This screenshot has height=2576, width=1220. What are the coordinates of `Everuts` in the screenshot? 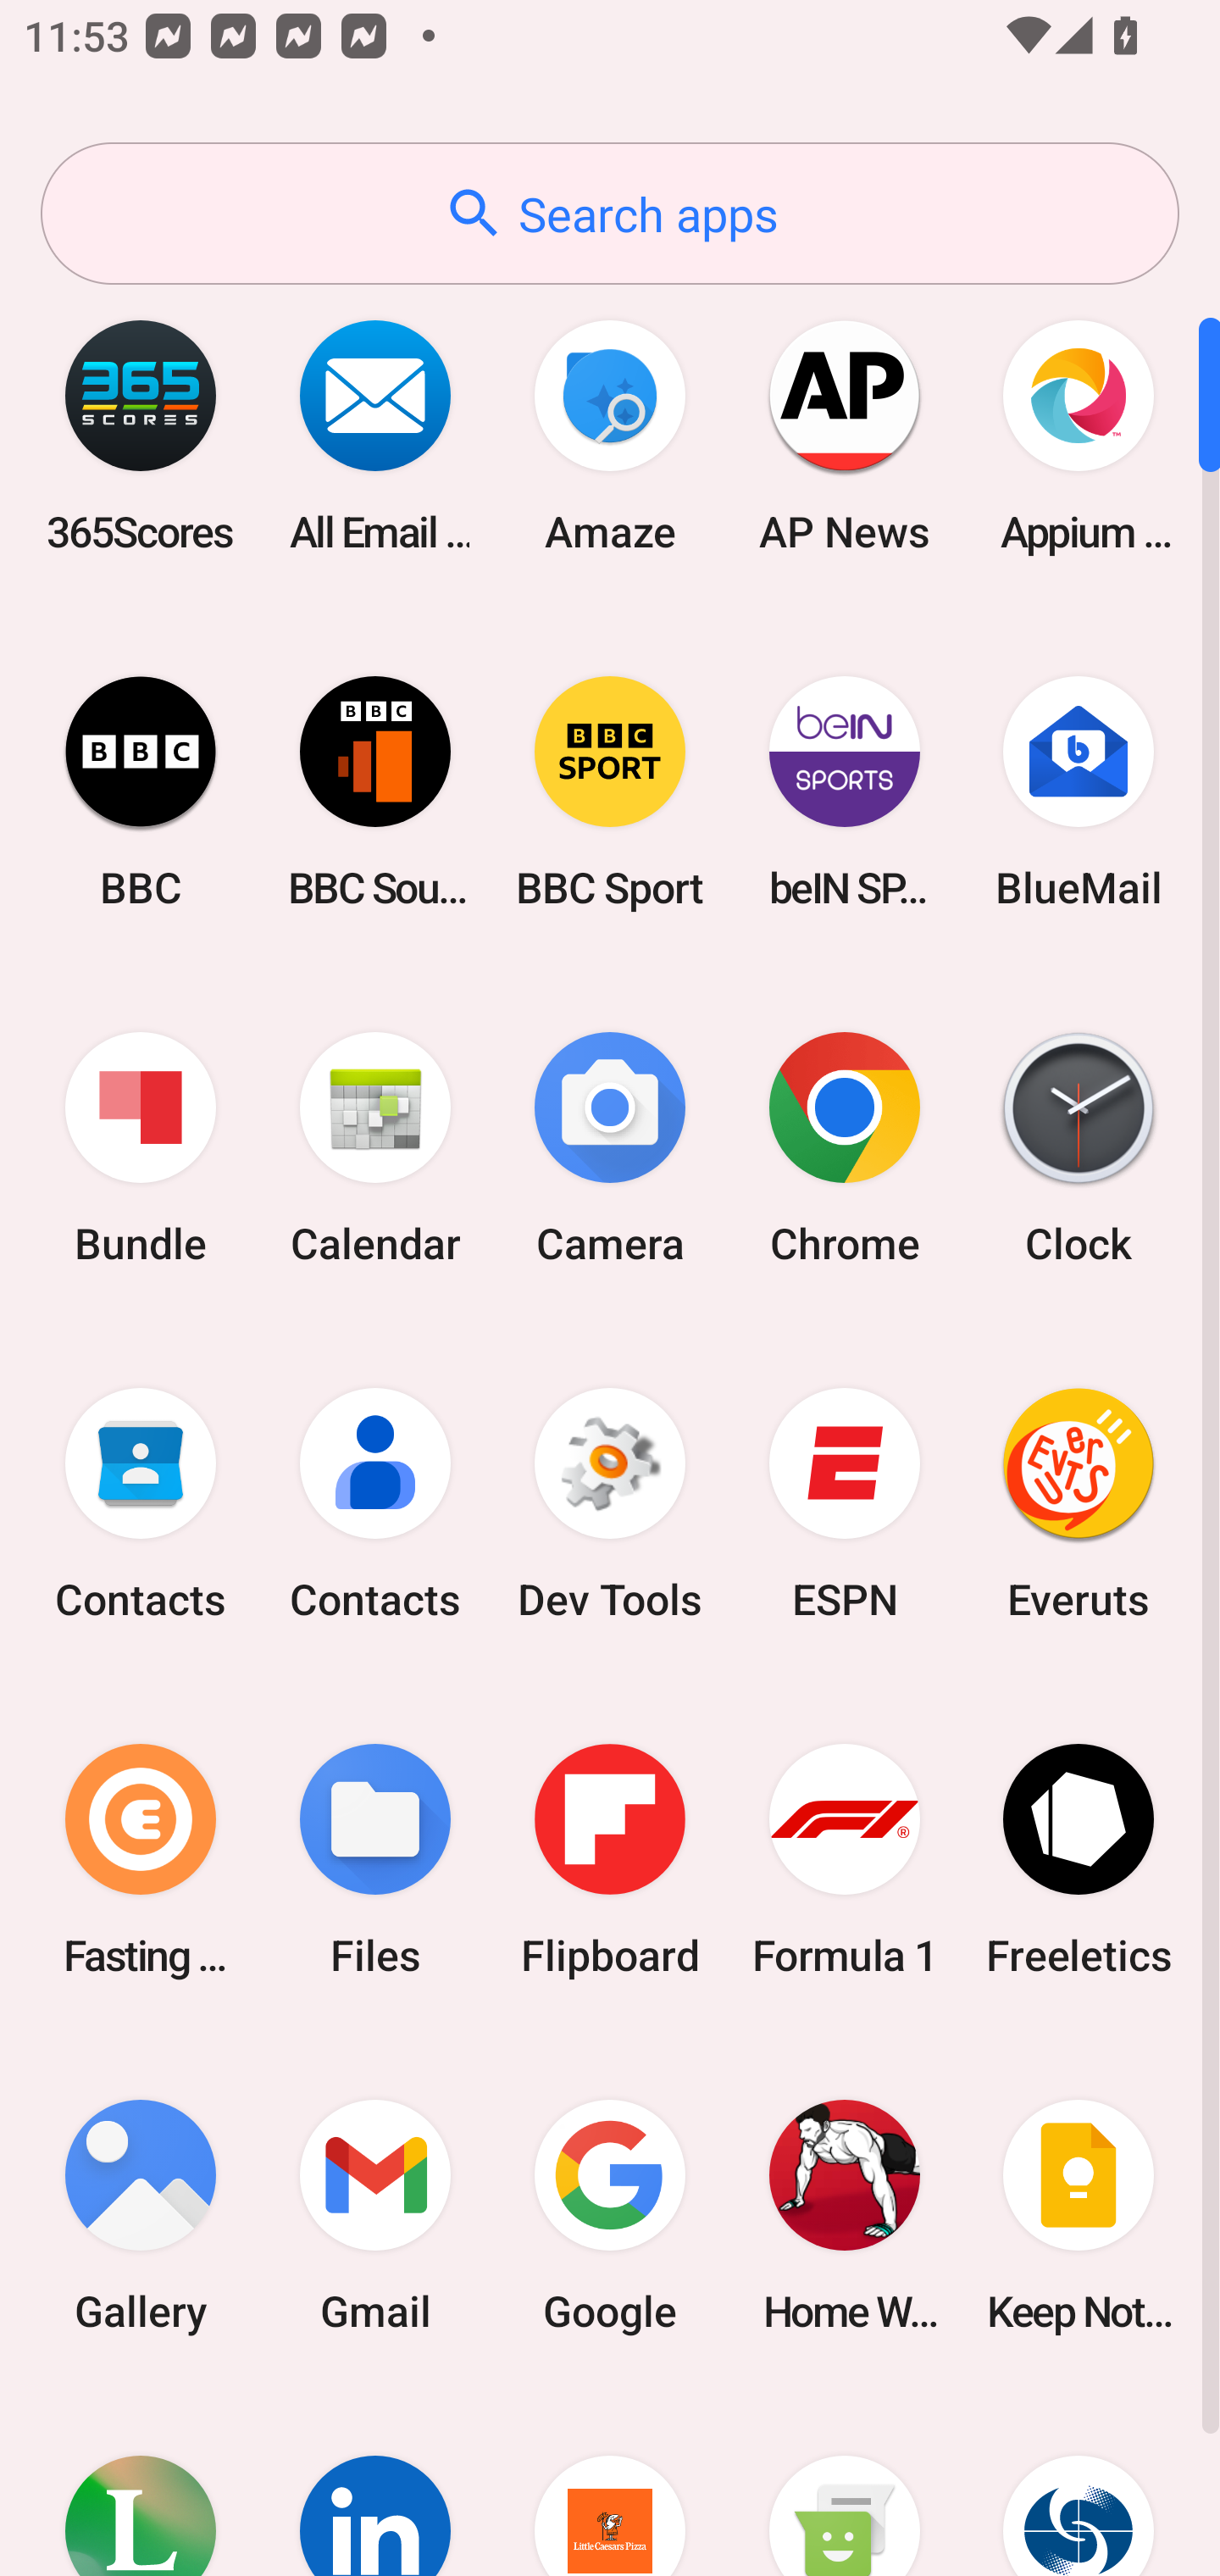 It's located at (1079, 1504).